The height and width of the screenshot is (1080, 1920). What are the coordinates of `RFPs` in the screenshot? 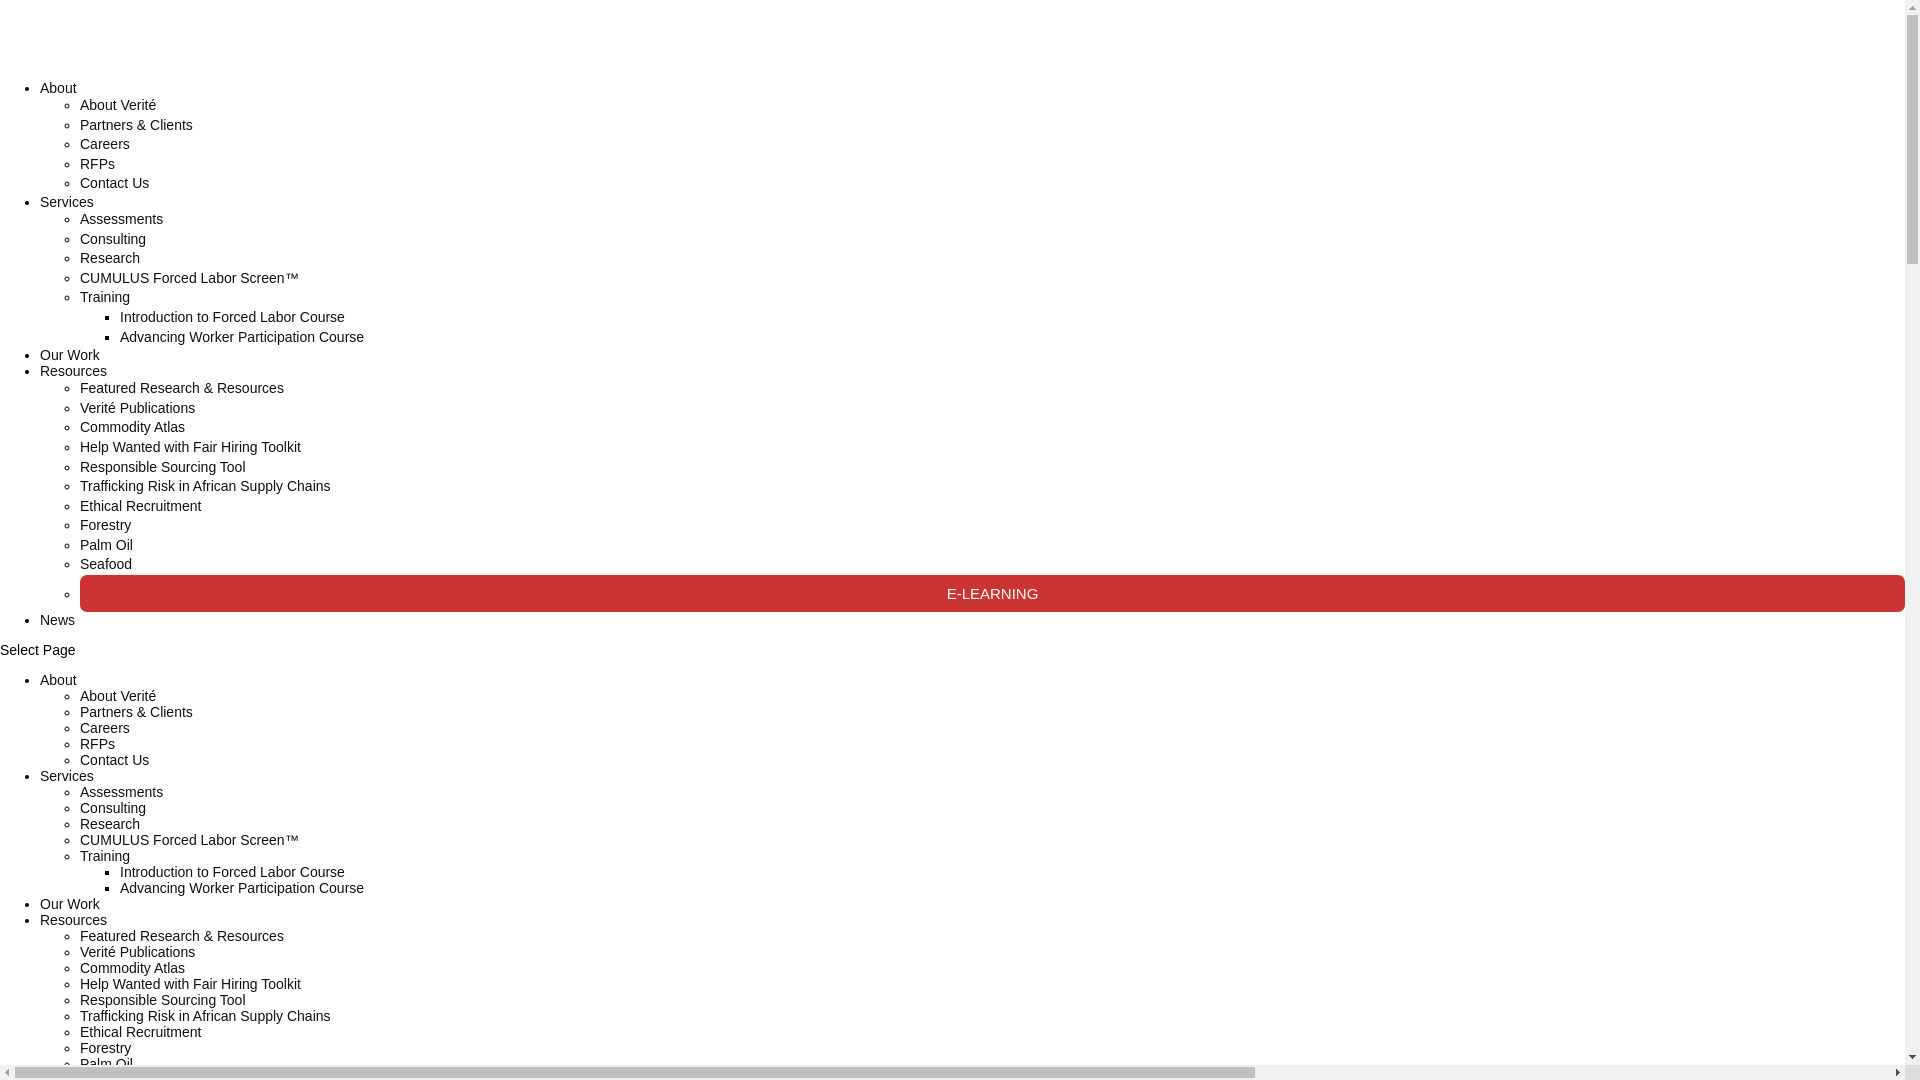 It's located at (98, 743).